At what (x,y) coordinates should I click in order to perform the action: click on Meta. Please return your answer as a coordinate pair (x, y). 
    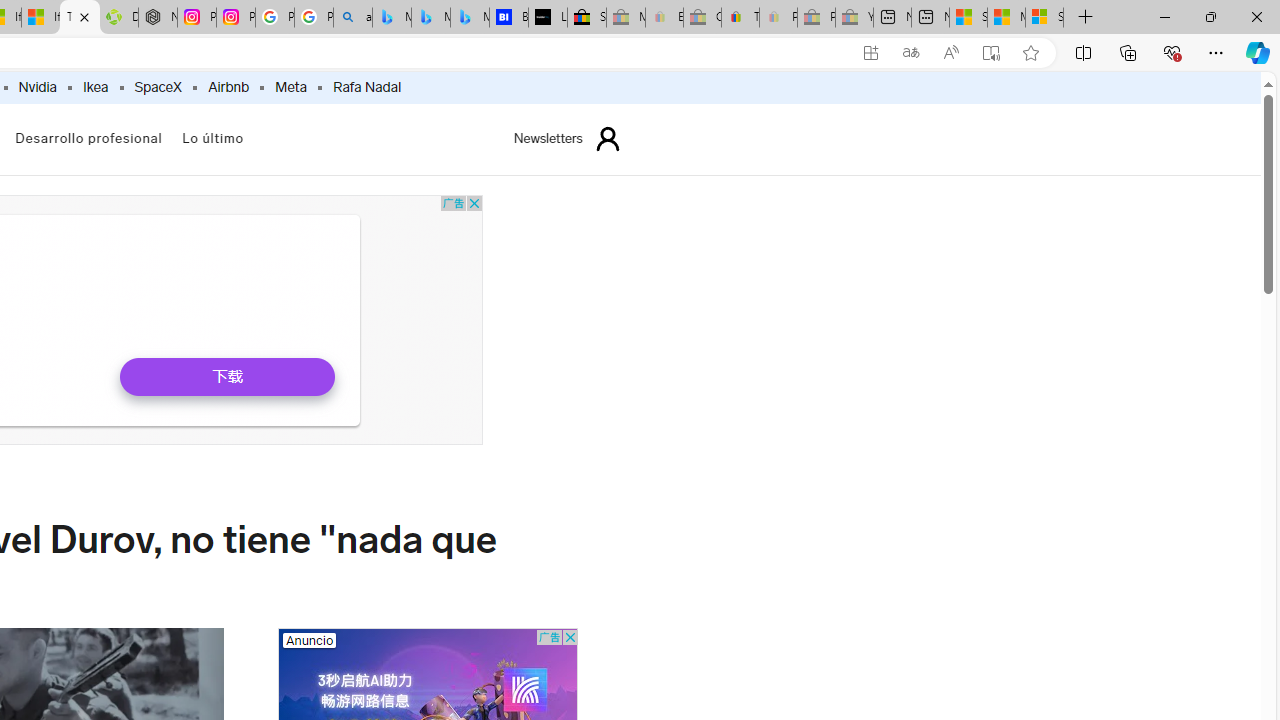
    Looking at the image, I should click on (291, 88).